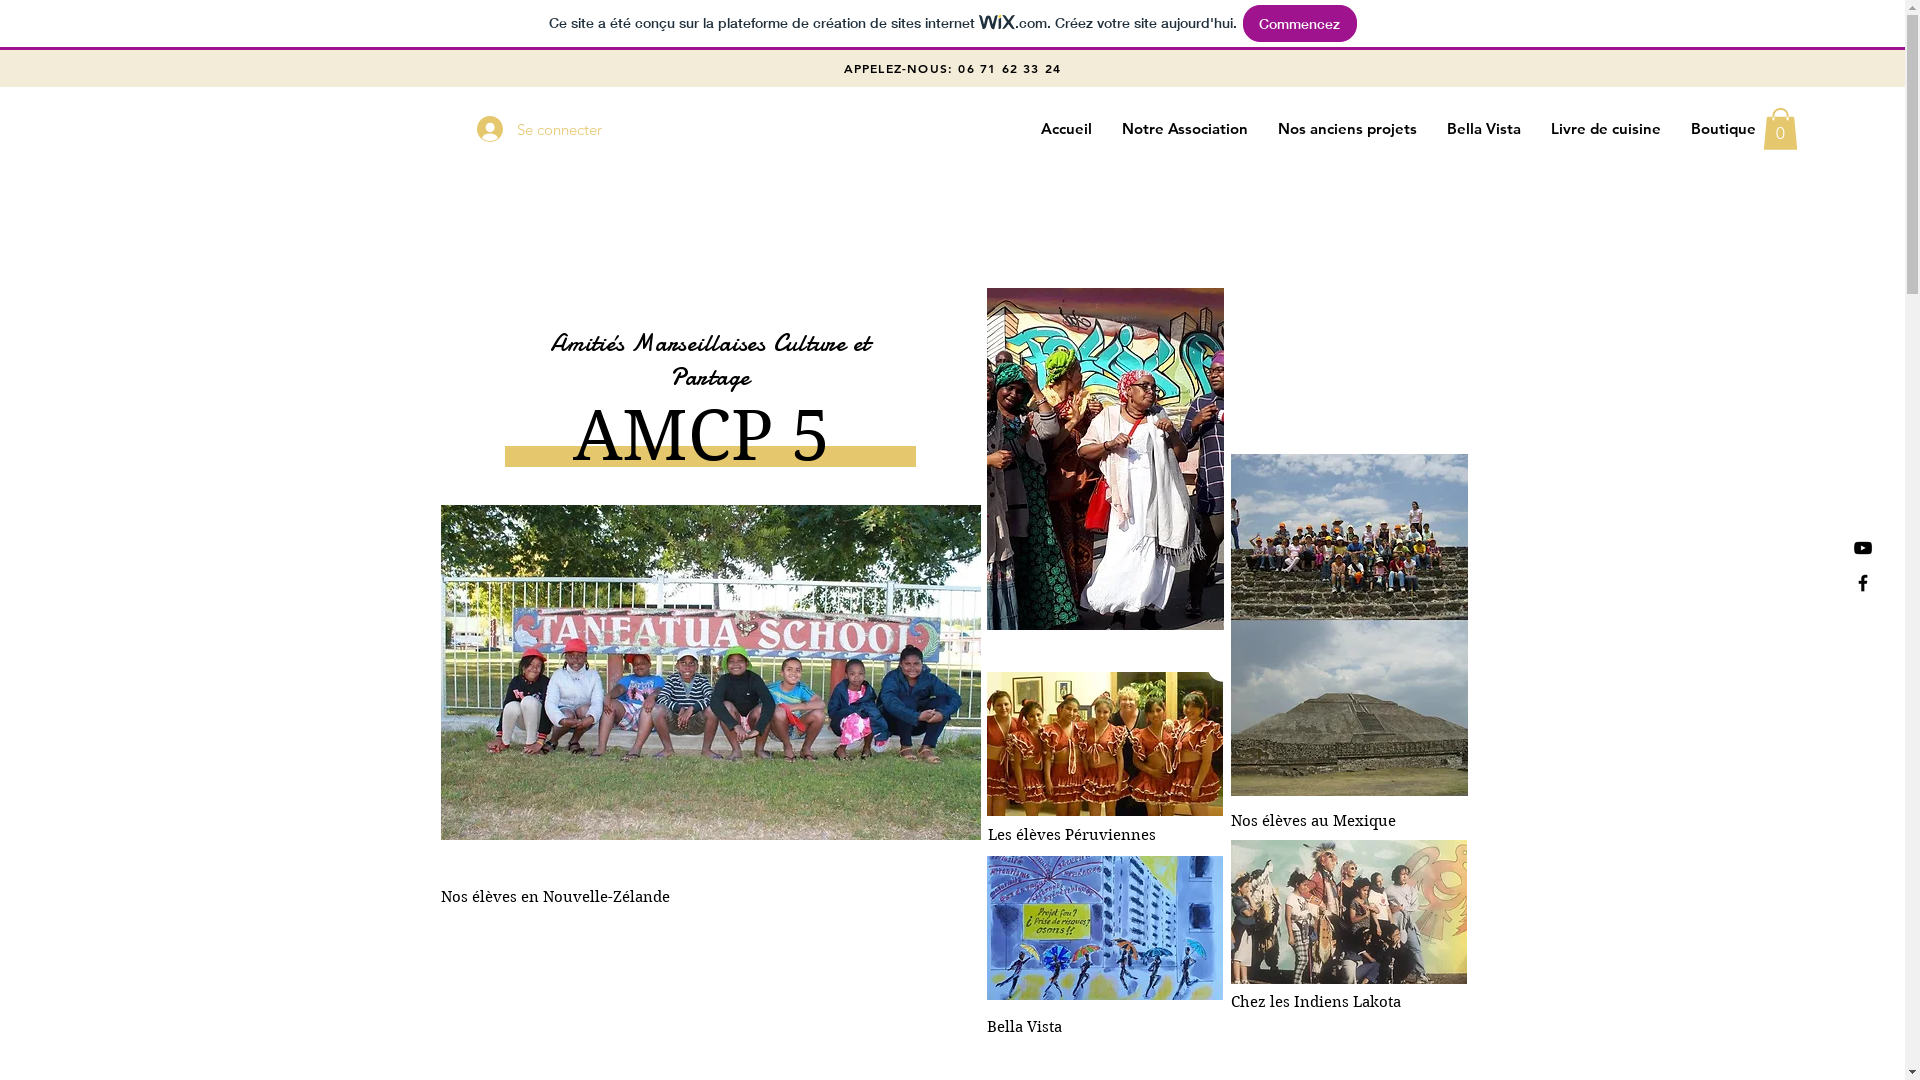  What do you see at coordinates (1185, 129) in the screenshot?
I see `Notre Association` at bounding box center [1185, 129].